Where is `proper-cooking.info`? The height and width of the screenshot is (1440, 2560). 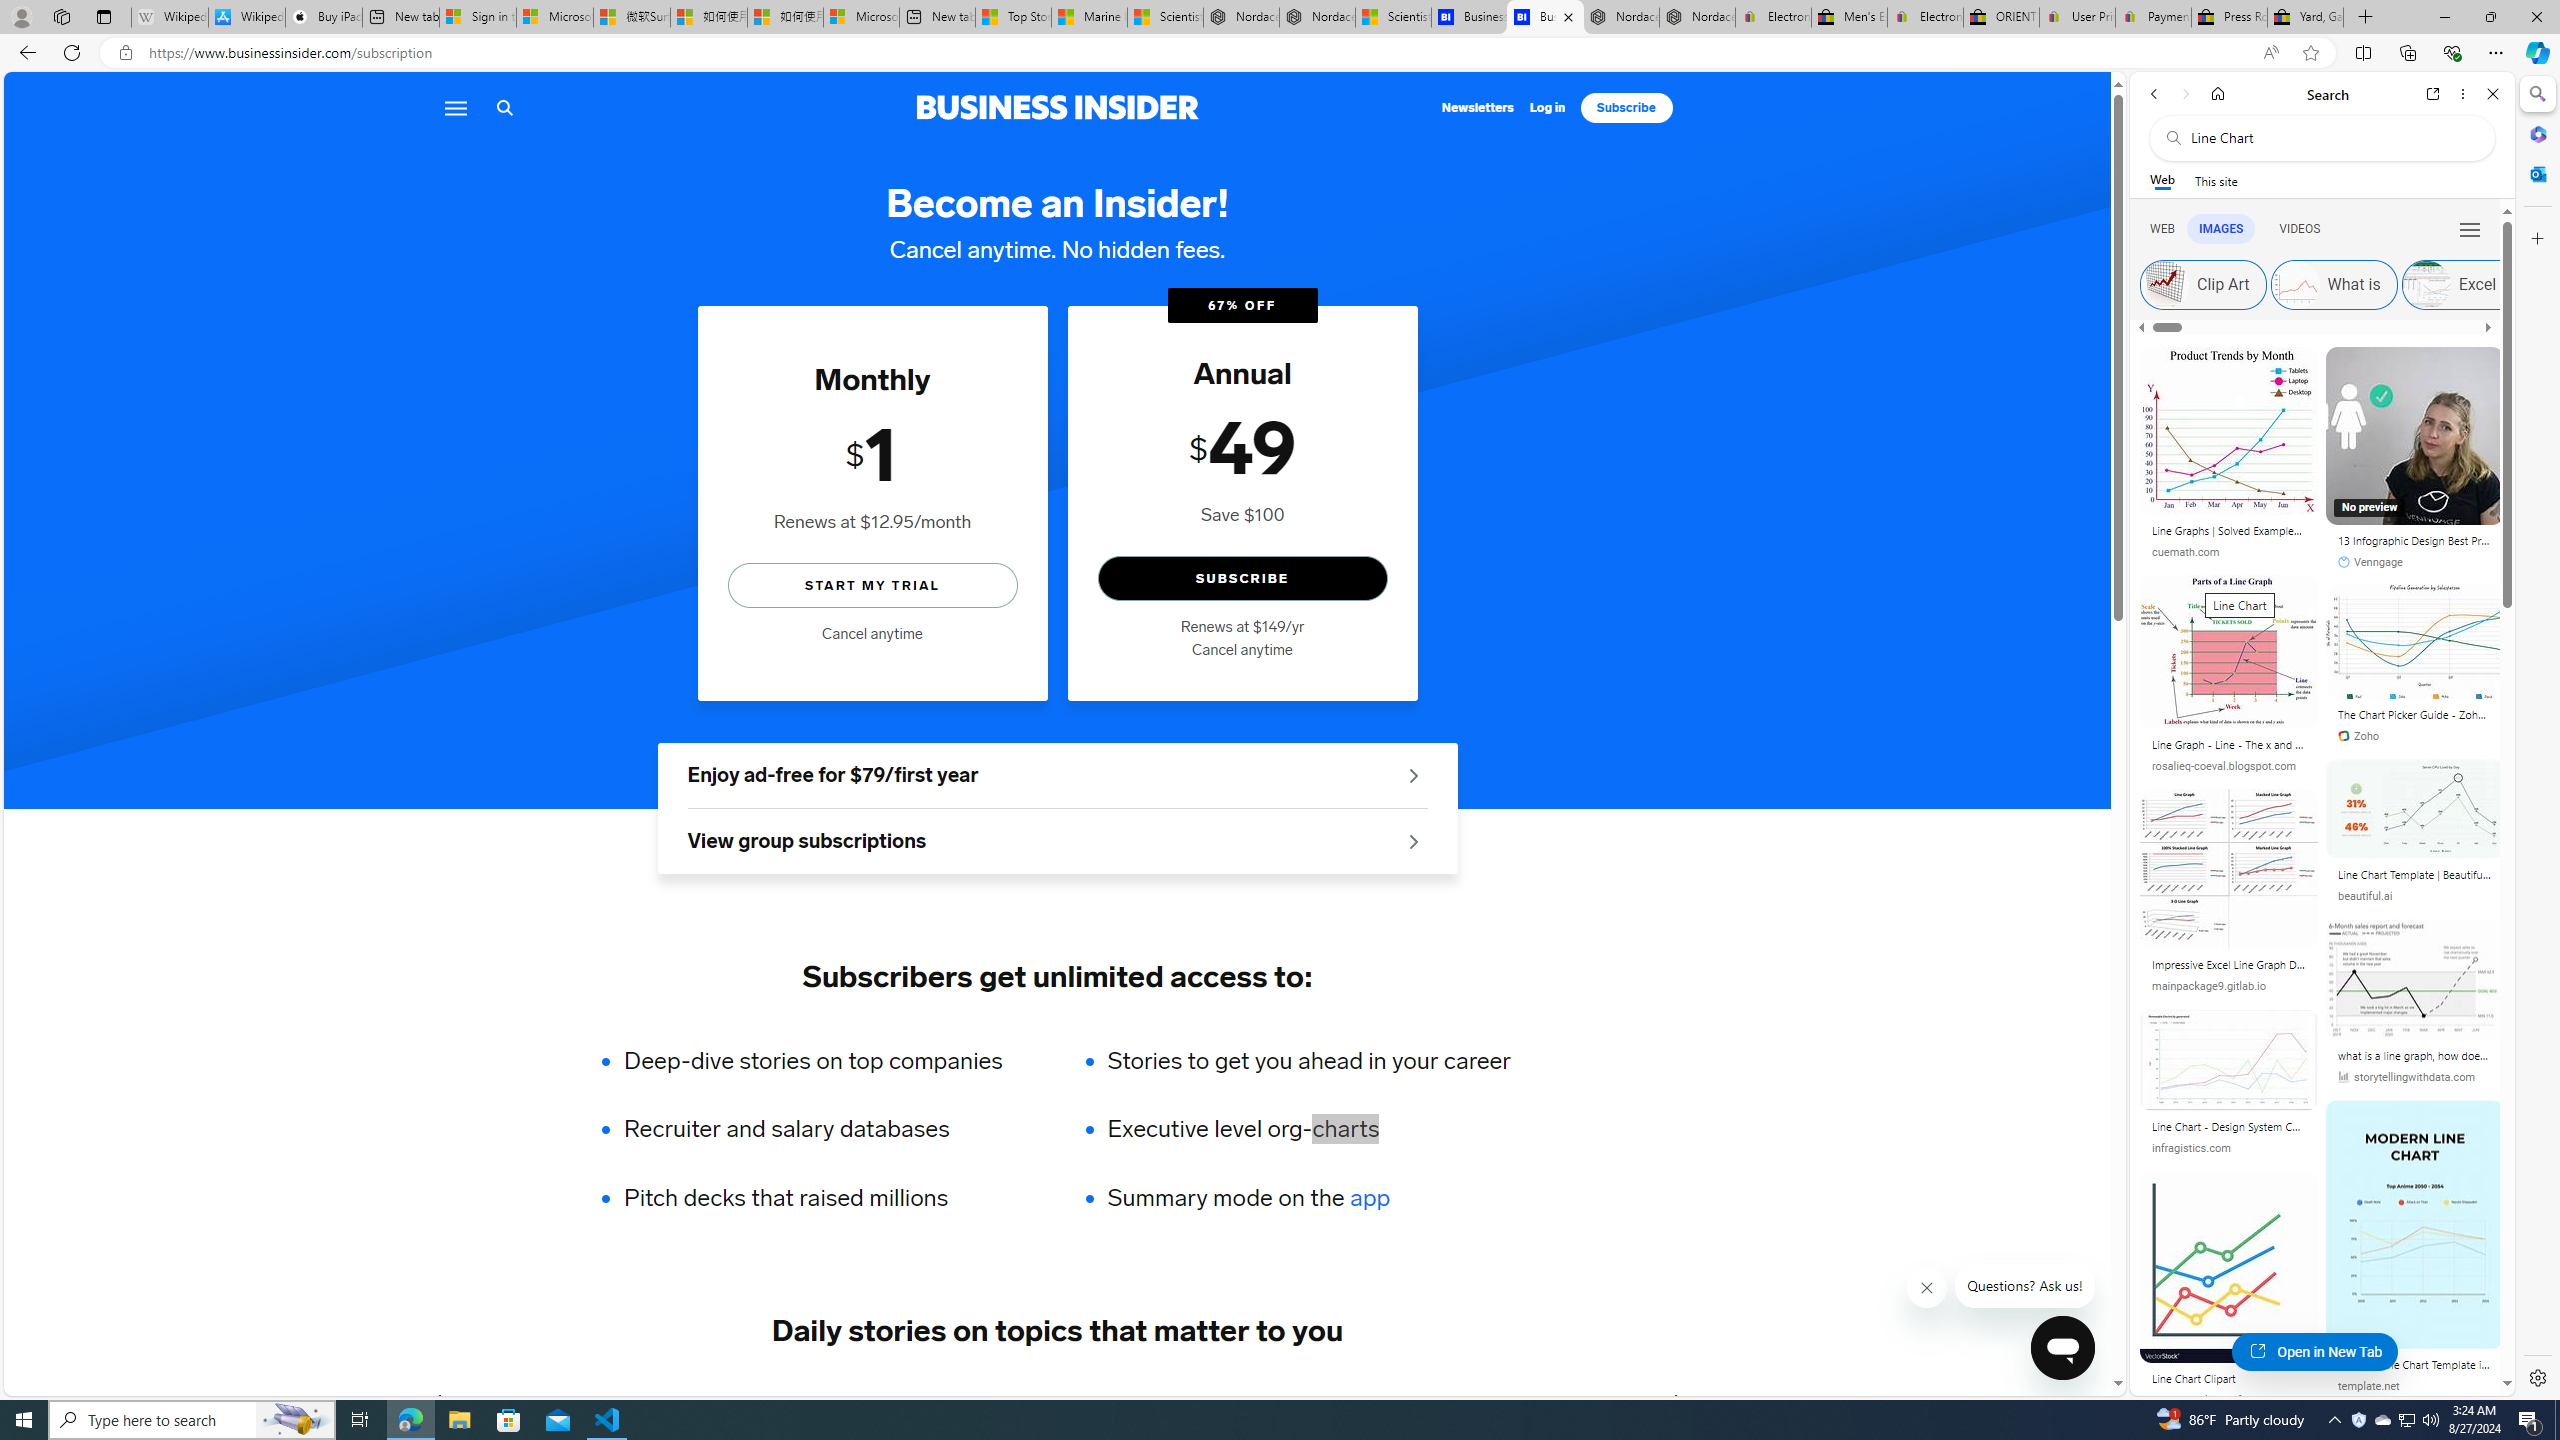
proper-cooking.info is located at coordinates (2229, 1400).